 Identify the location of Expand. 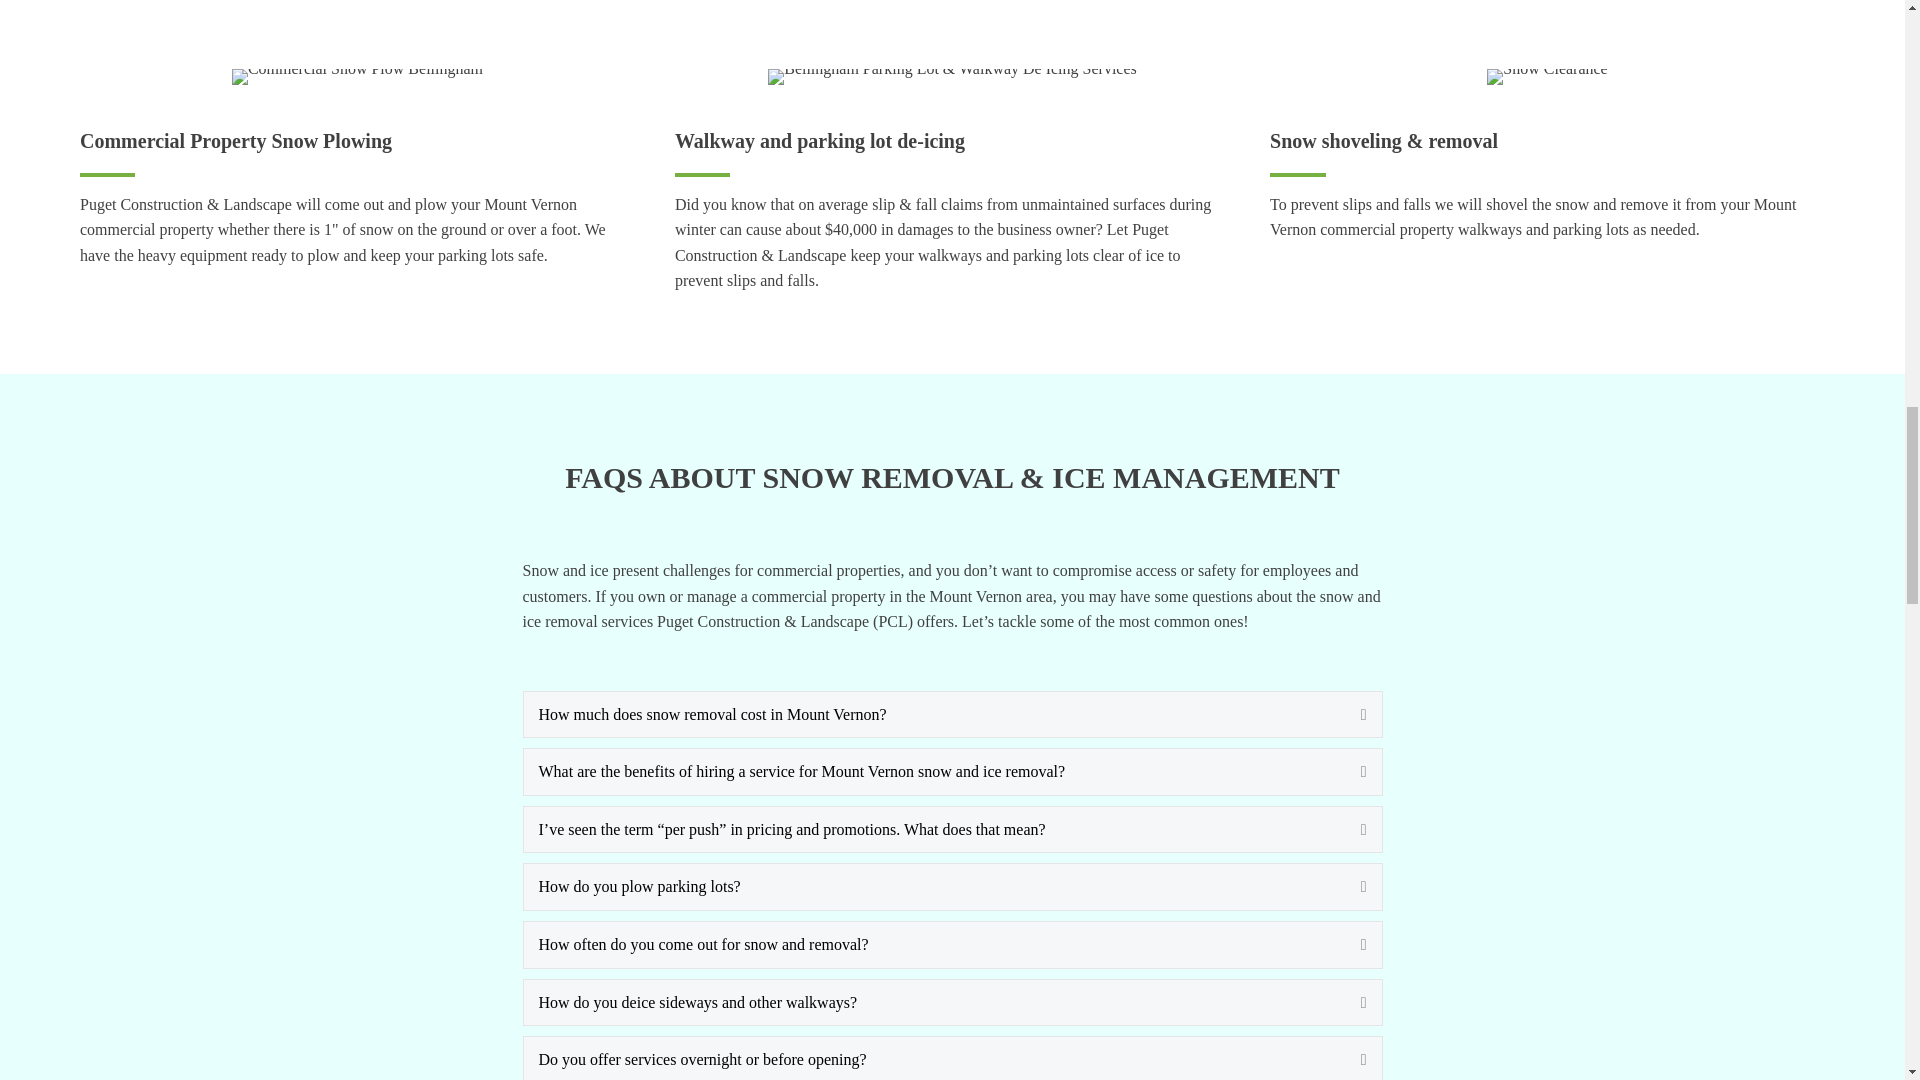
(1348, 772).